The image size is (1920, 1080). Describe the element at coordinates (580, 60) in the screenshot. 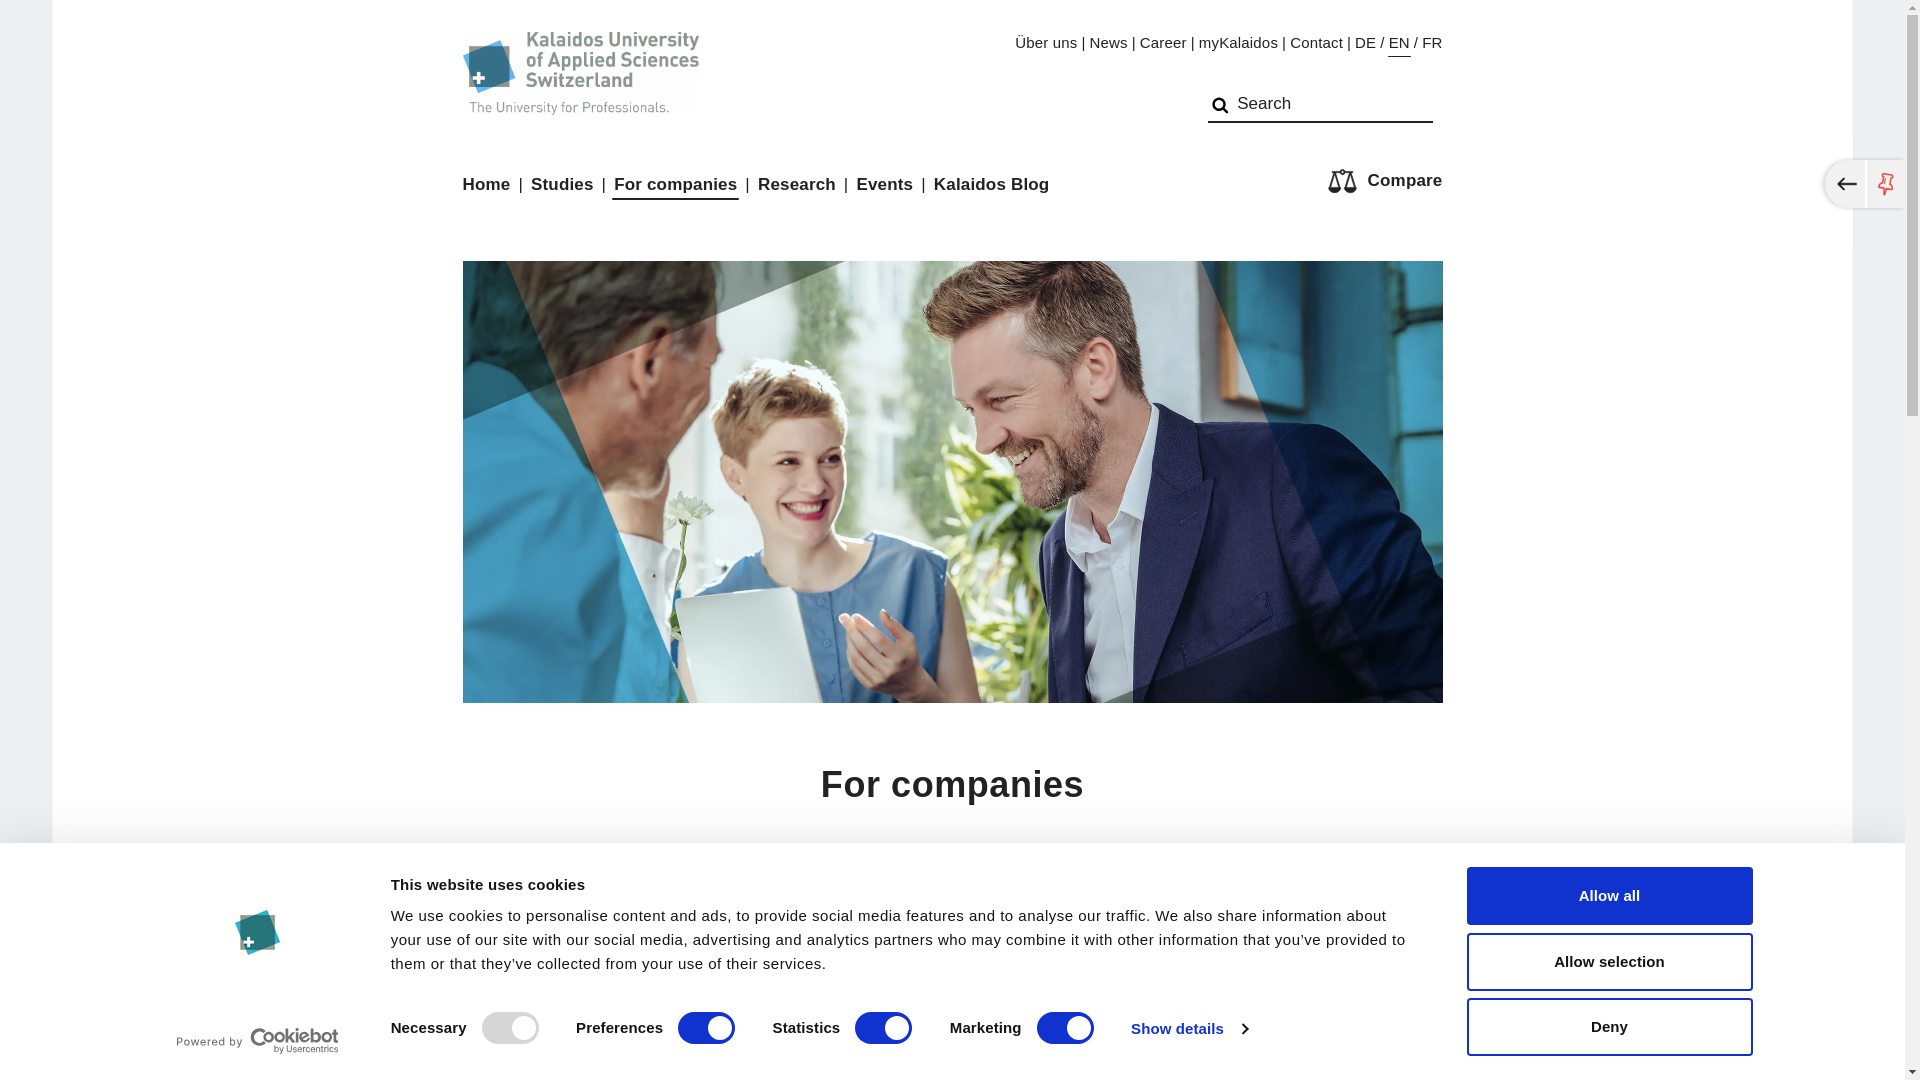

I see `Kalaidos University of Applied Sciences` at that location.